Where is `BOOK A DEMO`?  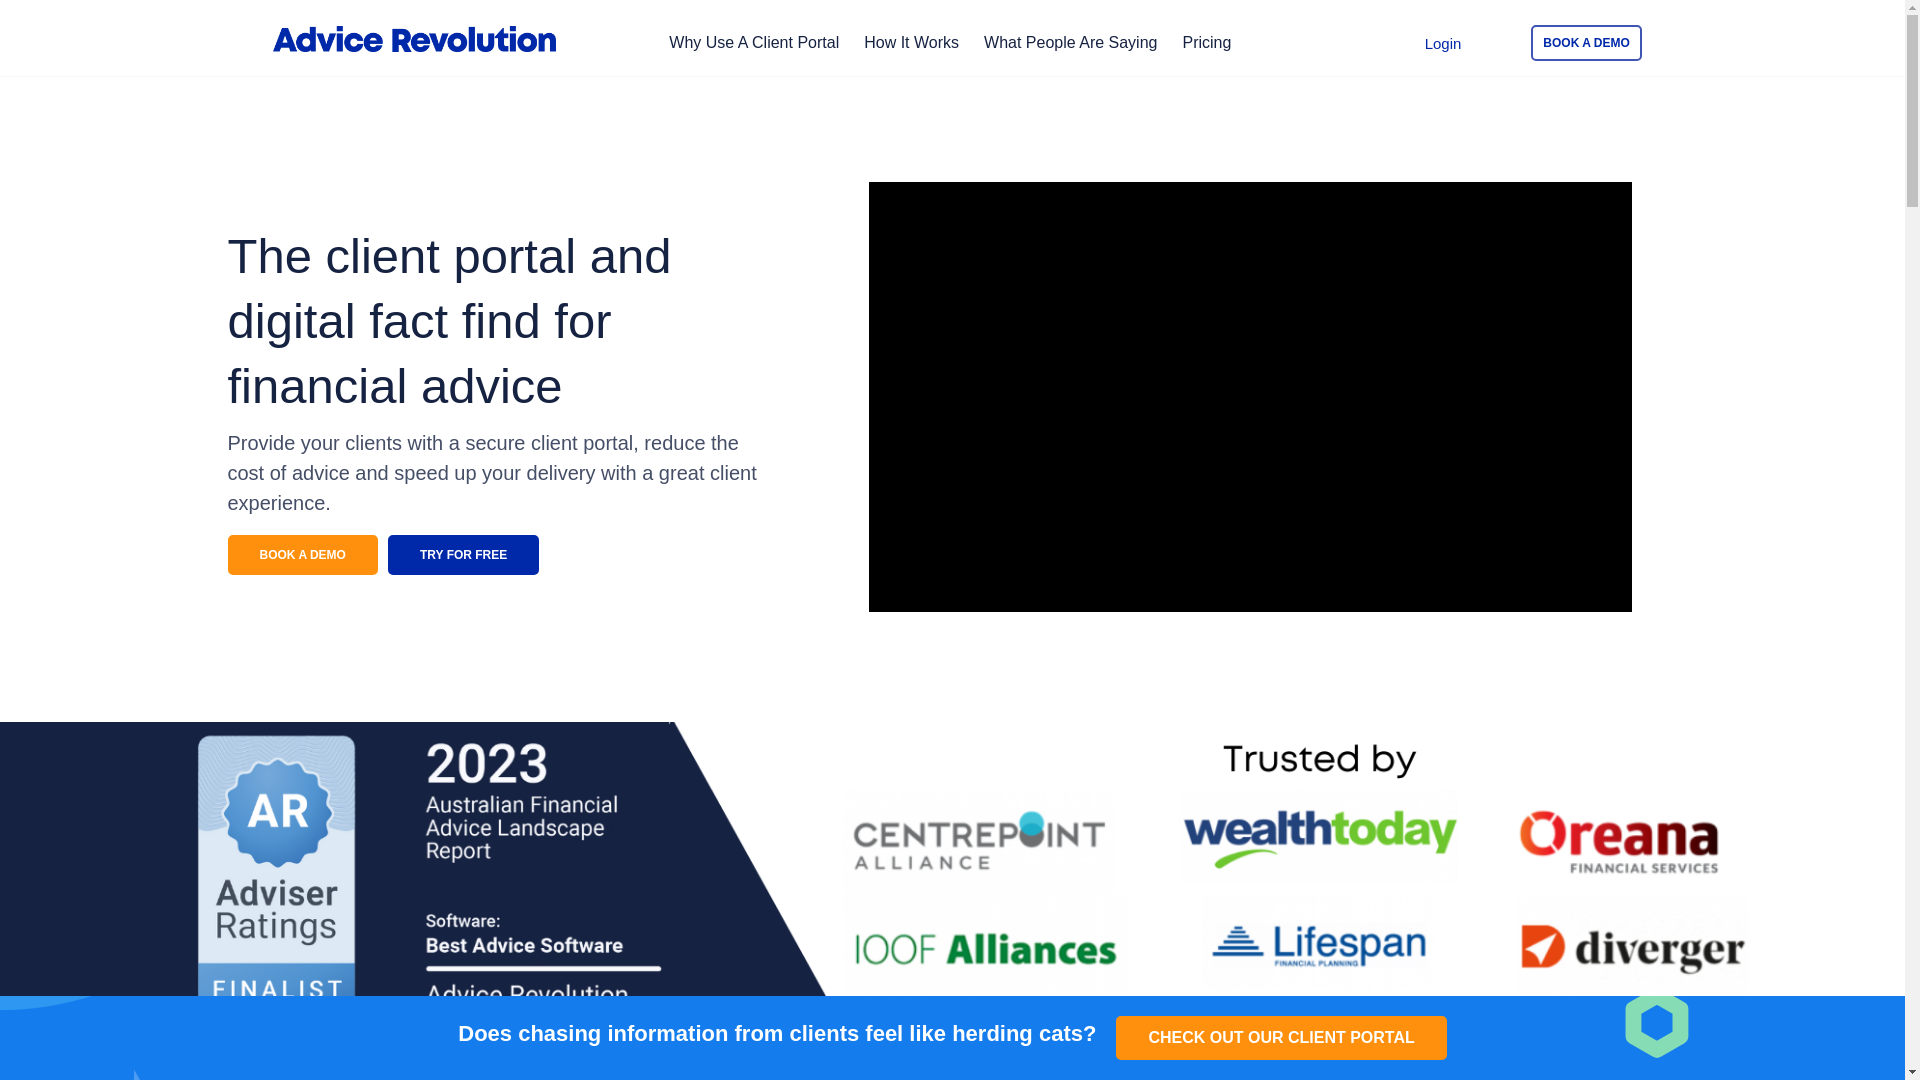
BOOK A DEMO is located at coordinates (303, 554).